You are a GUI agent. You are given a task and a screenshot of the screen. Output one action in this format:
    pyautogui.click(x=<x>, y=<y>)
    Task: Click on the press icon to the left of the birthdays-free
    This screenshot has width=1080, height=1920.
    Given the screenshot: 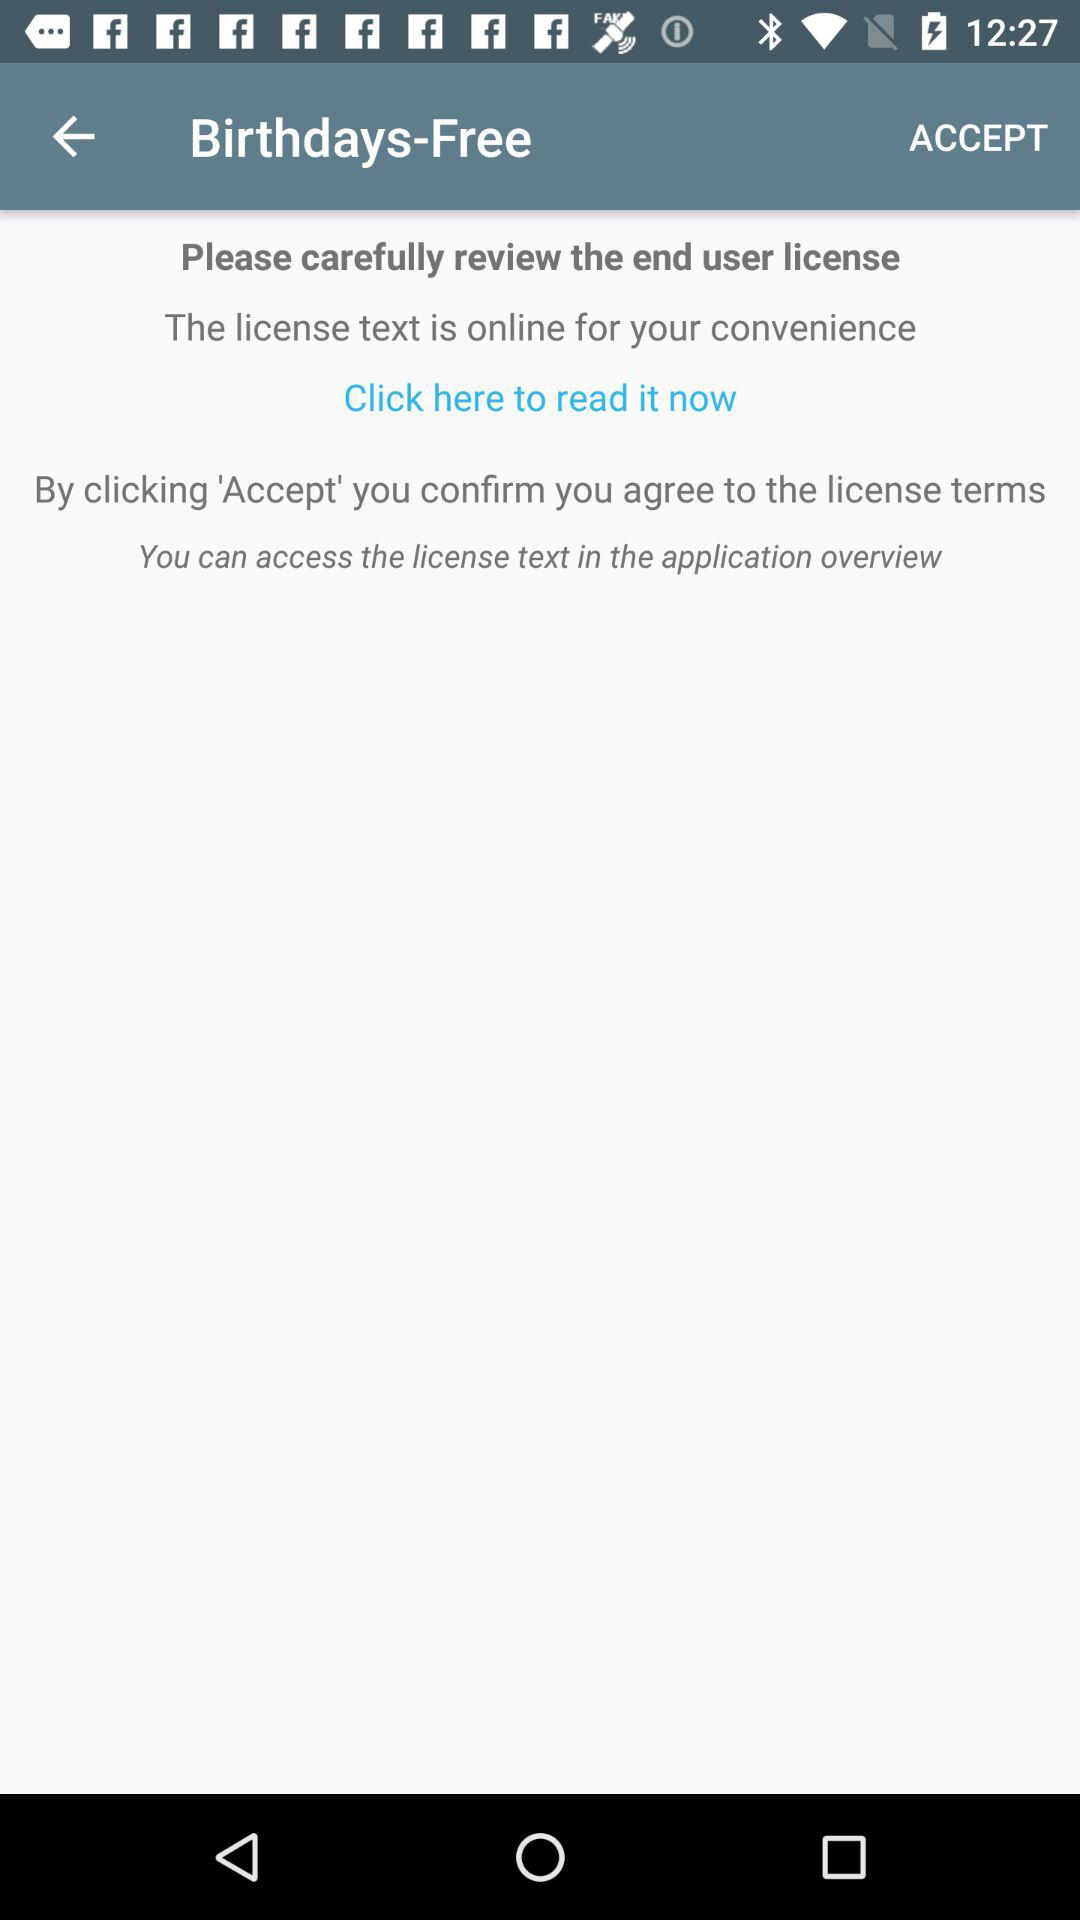 What is the action you would take?
    pyautogui.click(x=73, y=136)
    